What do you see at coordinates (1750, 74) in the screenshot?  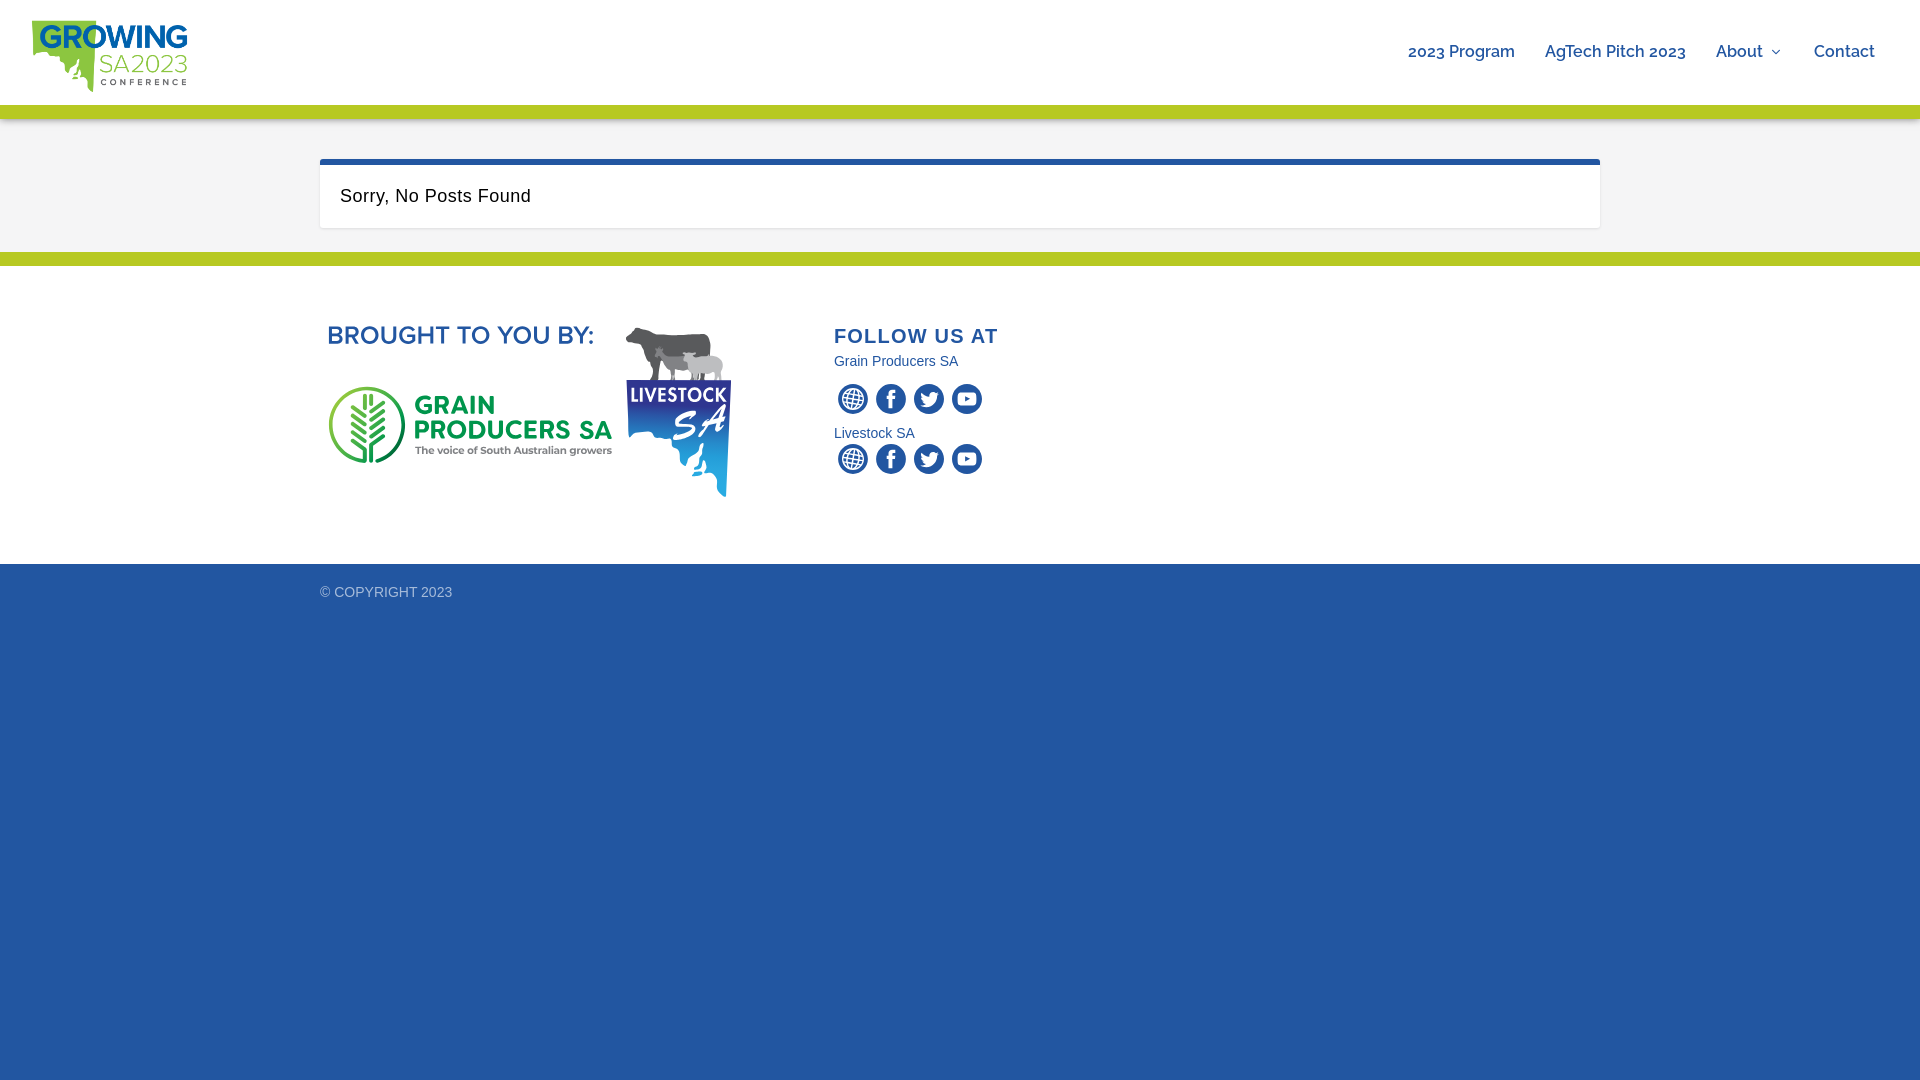 I see `About` at bounding box center [1750, 74].